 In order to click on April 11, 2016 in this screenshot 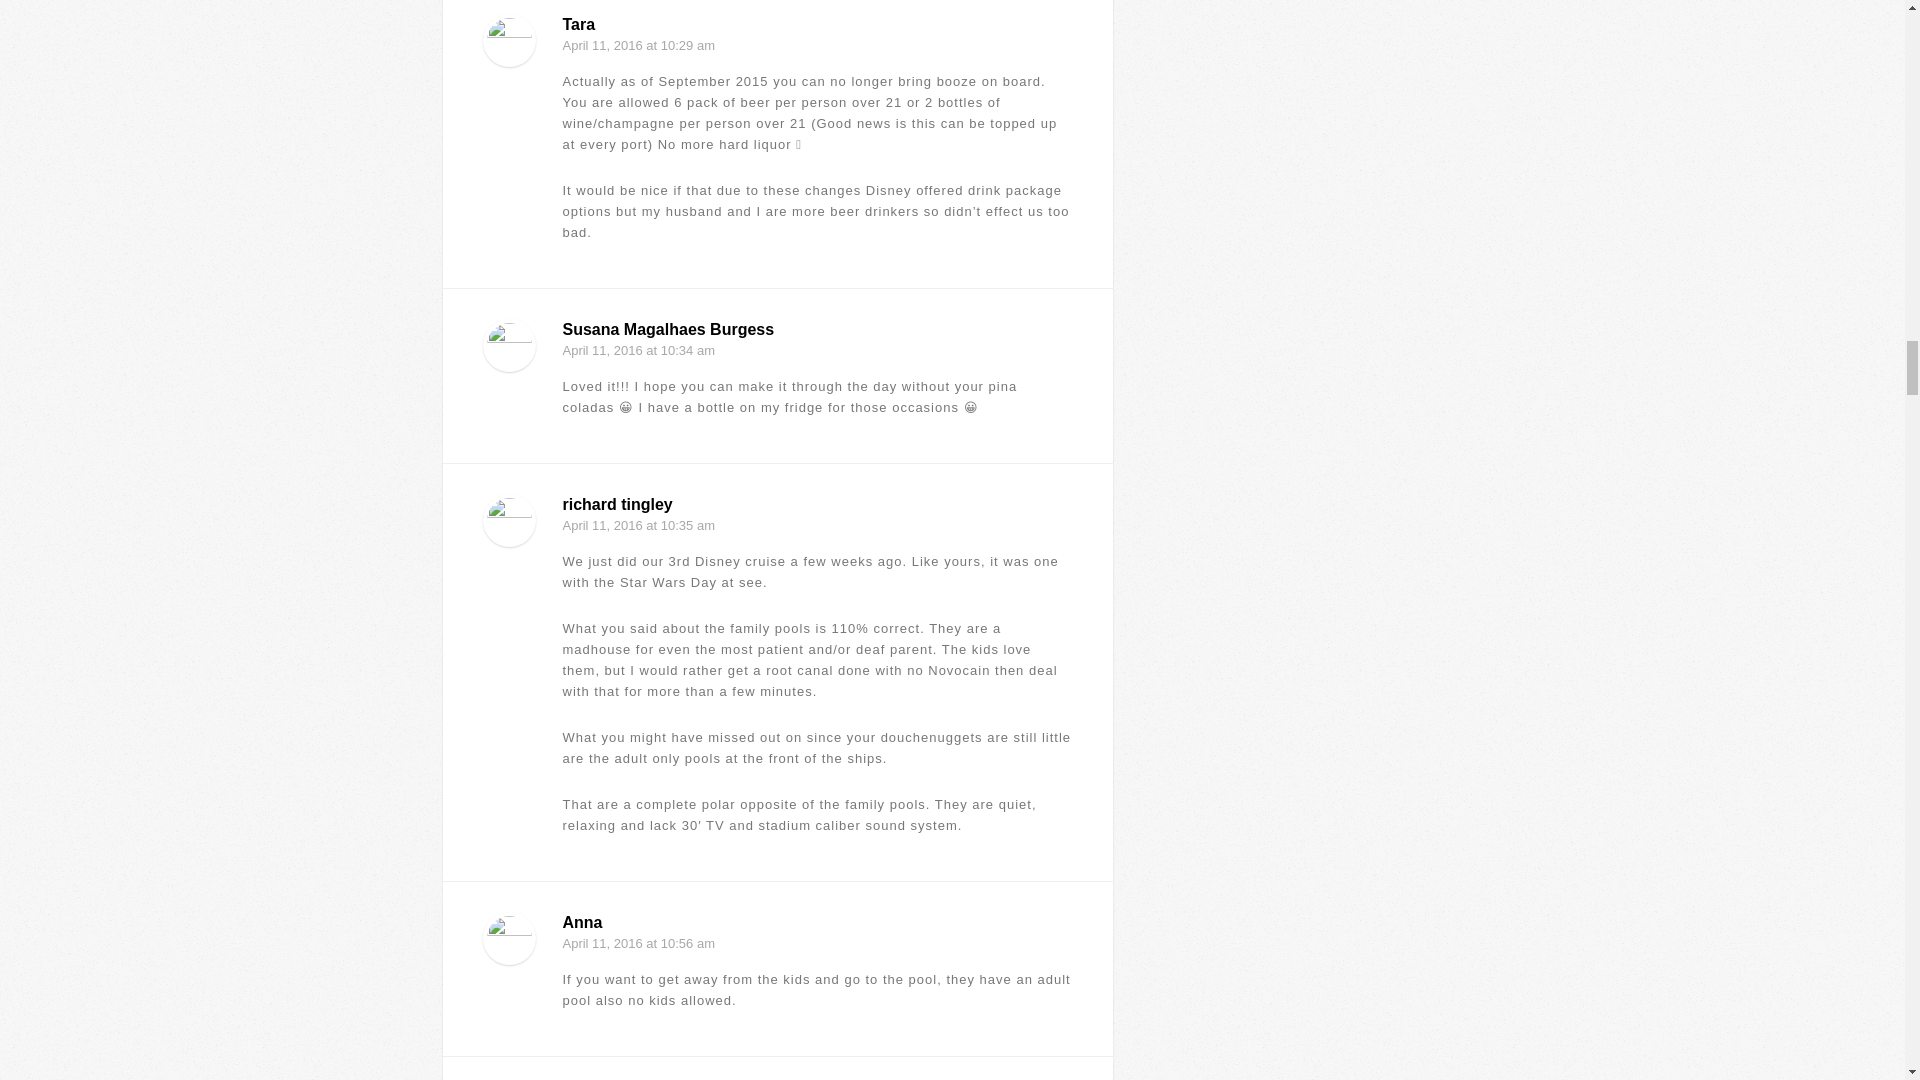, I will do `click(602, 350)`.